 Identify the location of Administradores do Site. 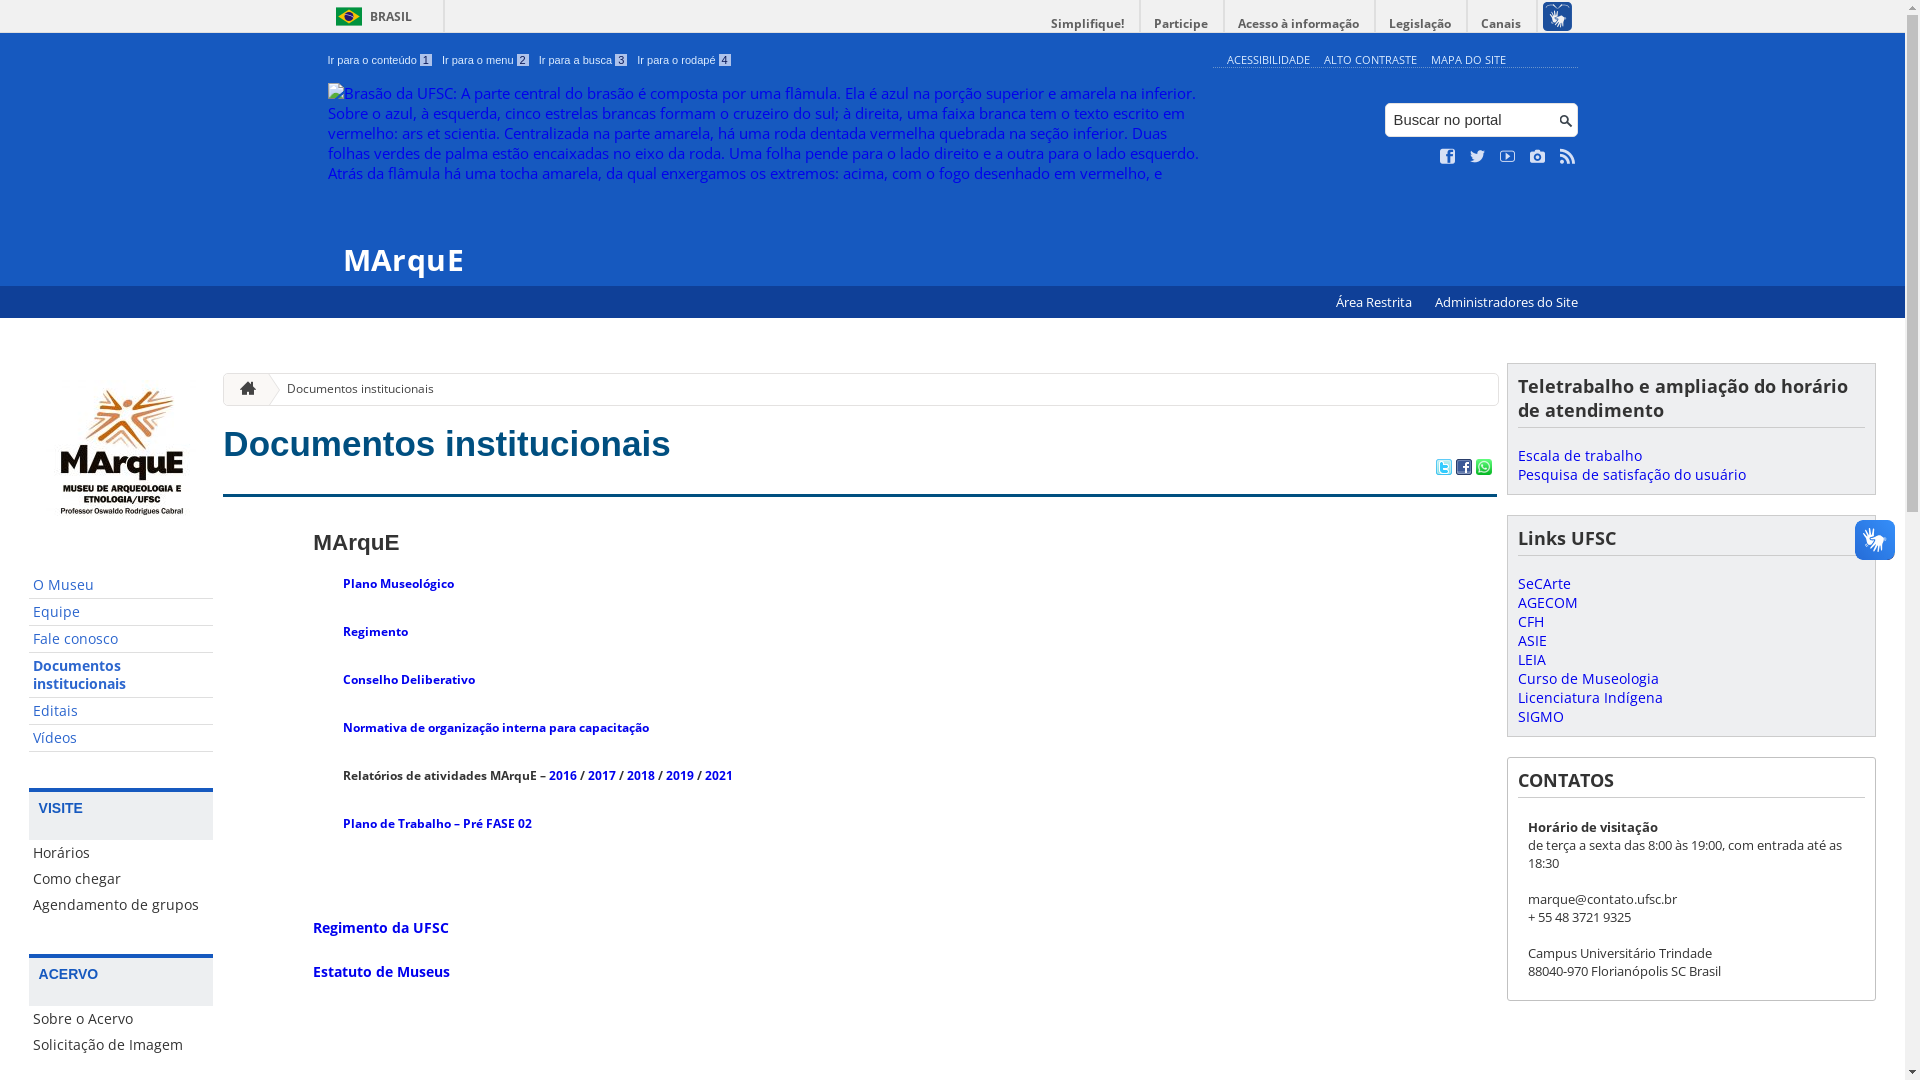
(1506, 302).